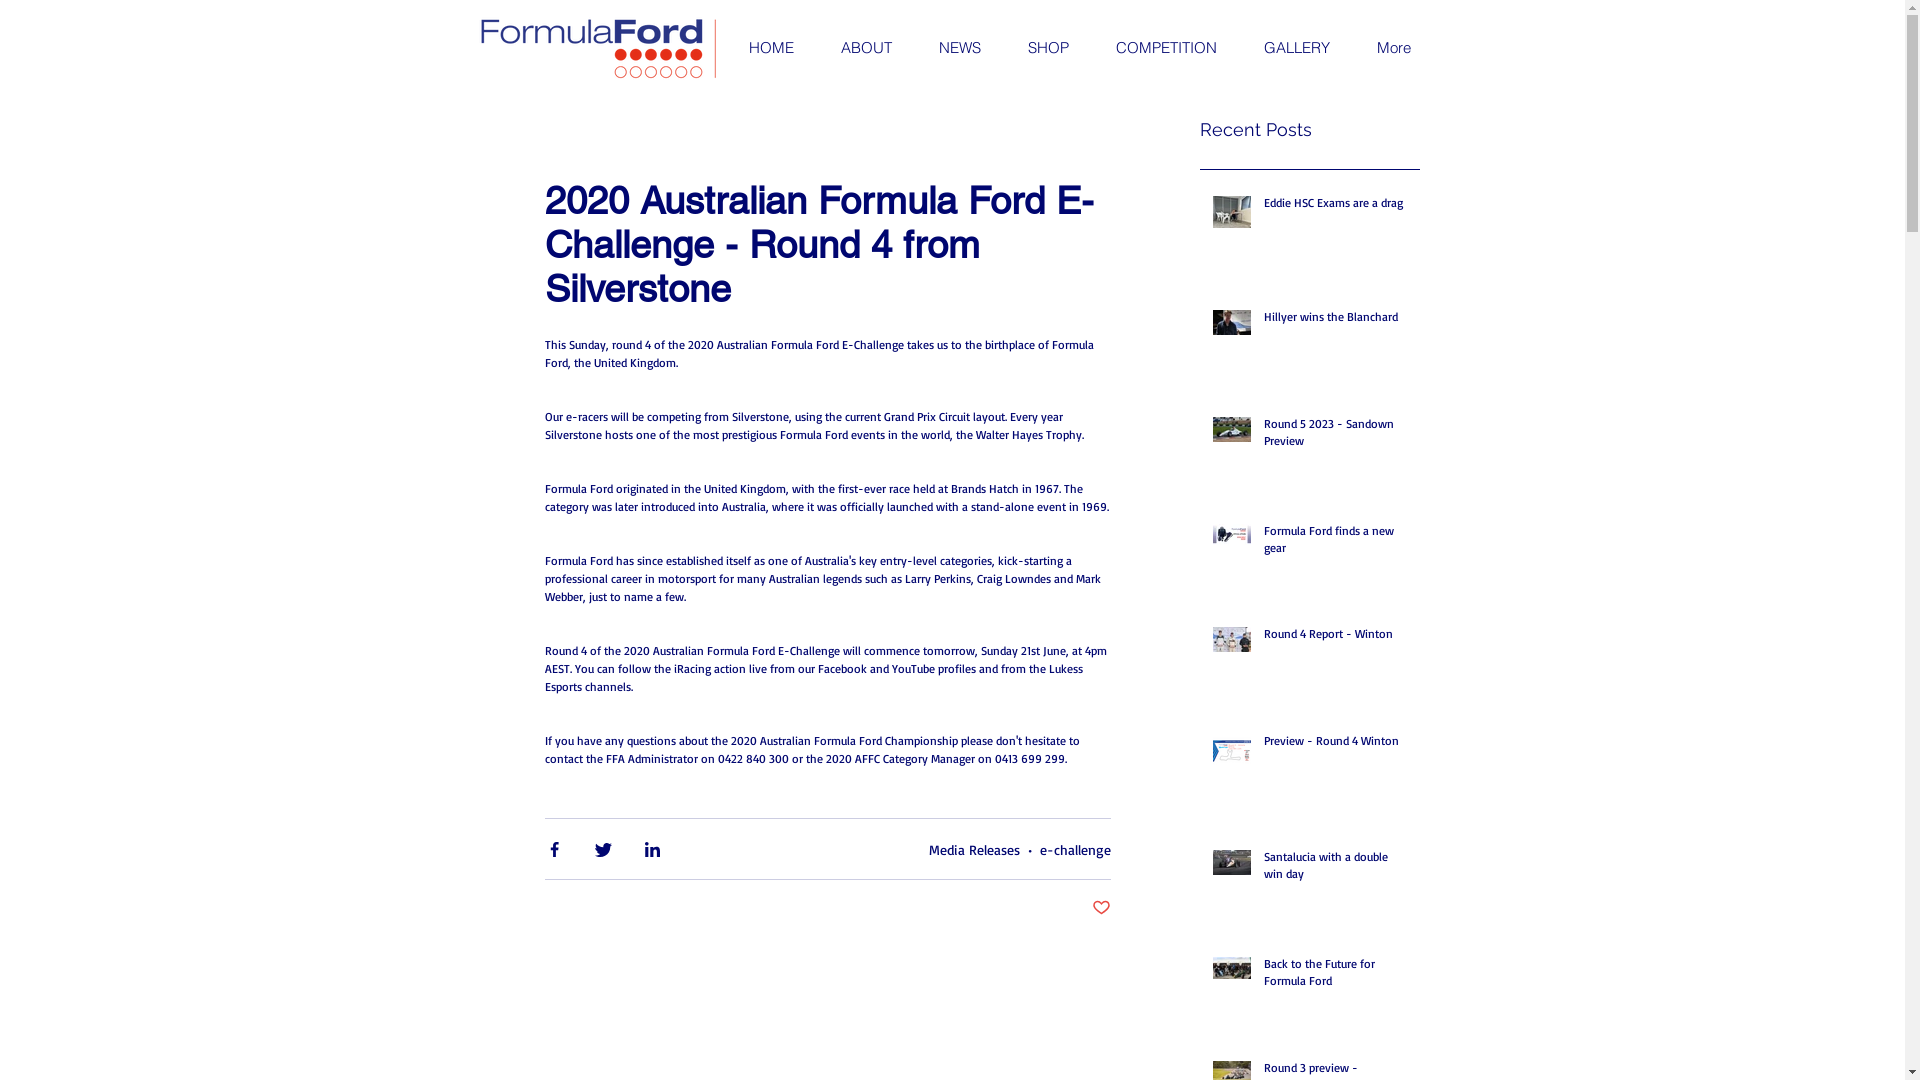 This screenshot has width=1920, height=1080. Describe the element at coordinates (1336, 208) in the screenshot. I see `Eddie HSC Exams are a drag` at that location.